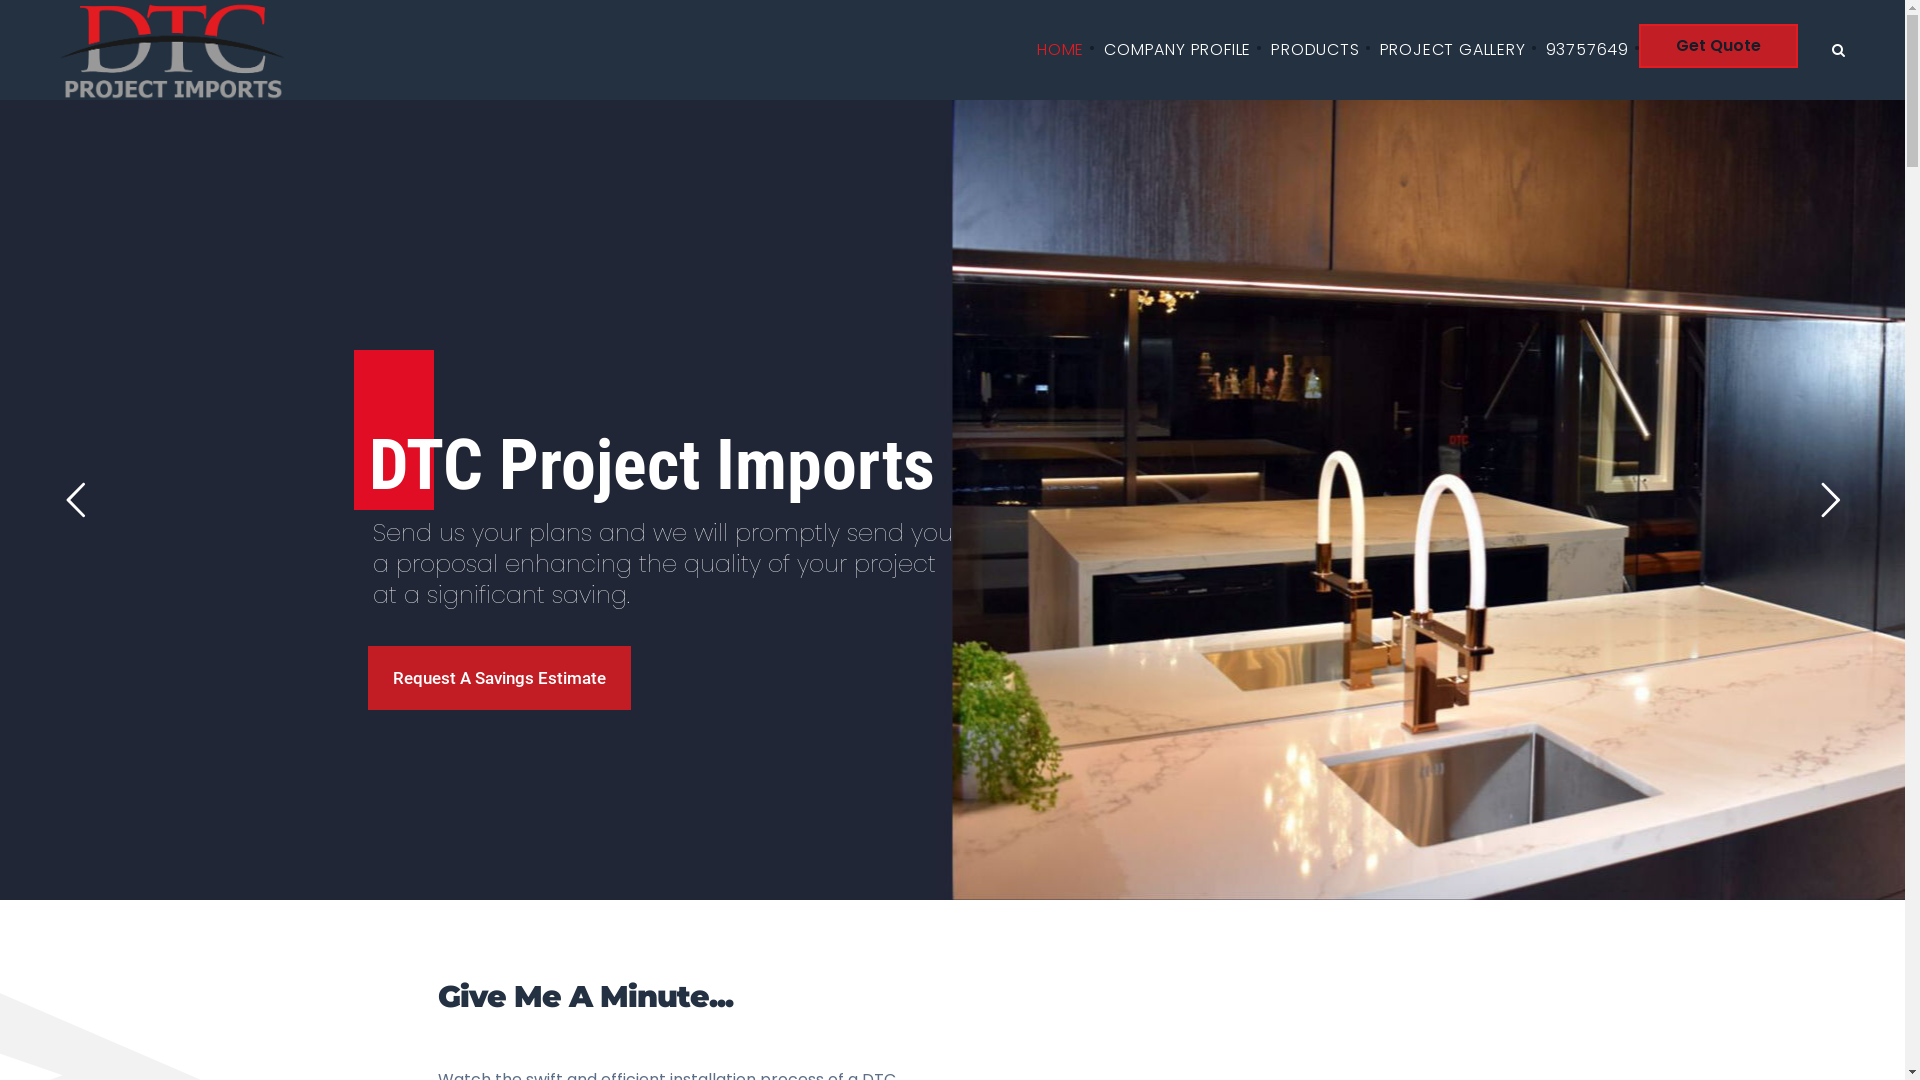 Image resolution: width=1920 pixels, height=1080 pixels. I want to click on HOME, so click(1060, 50).